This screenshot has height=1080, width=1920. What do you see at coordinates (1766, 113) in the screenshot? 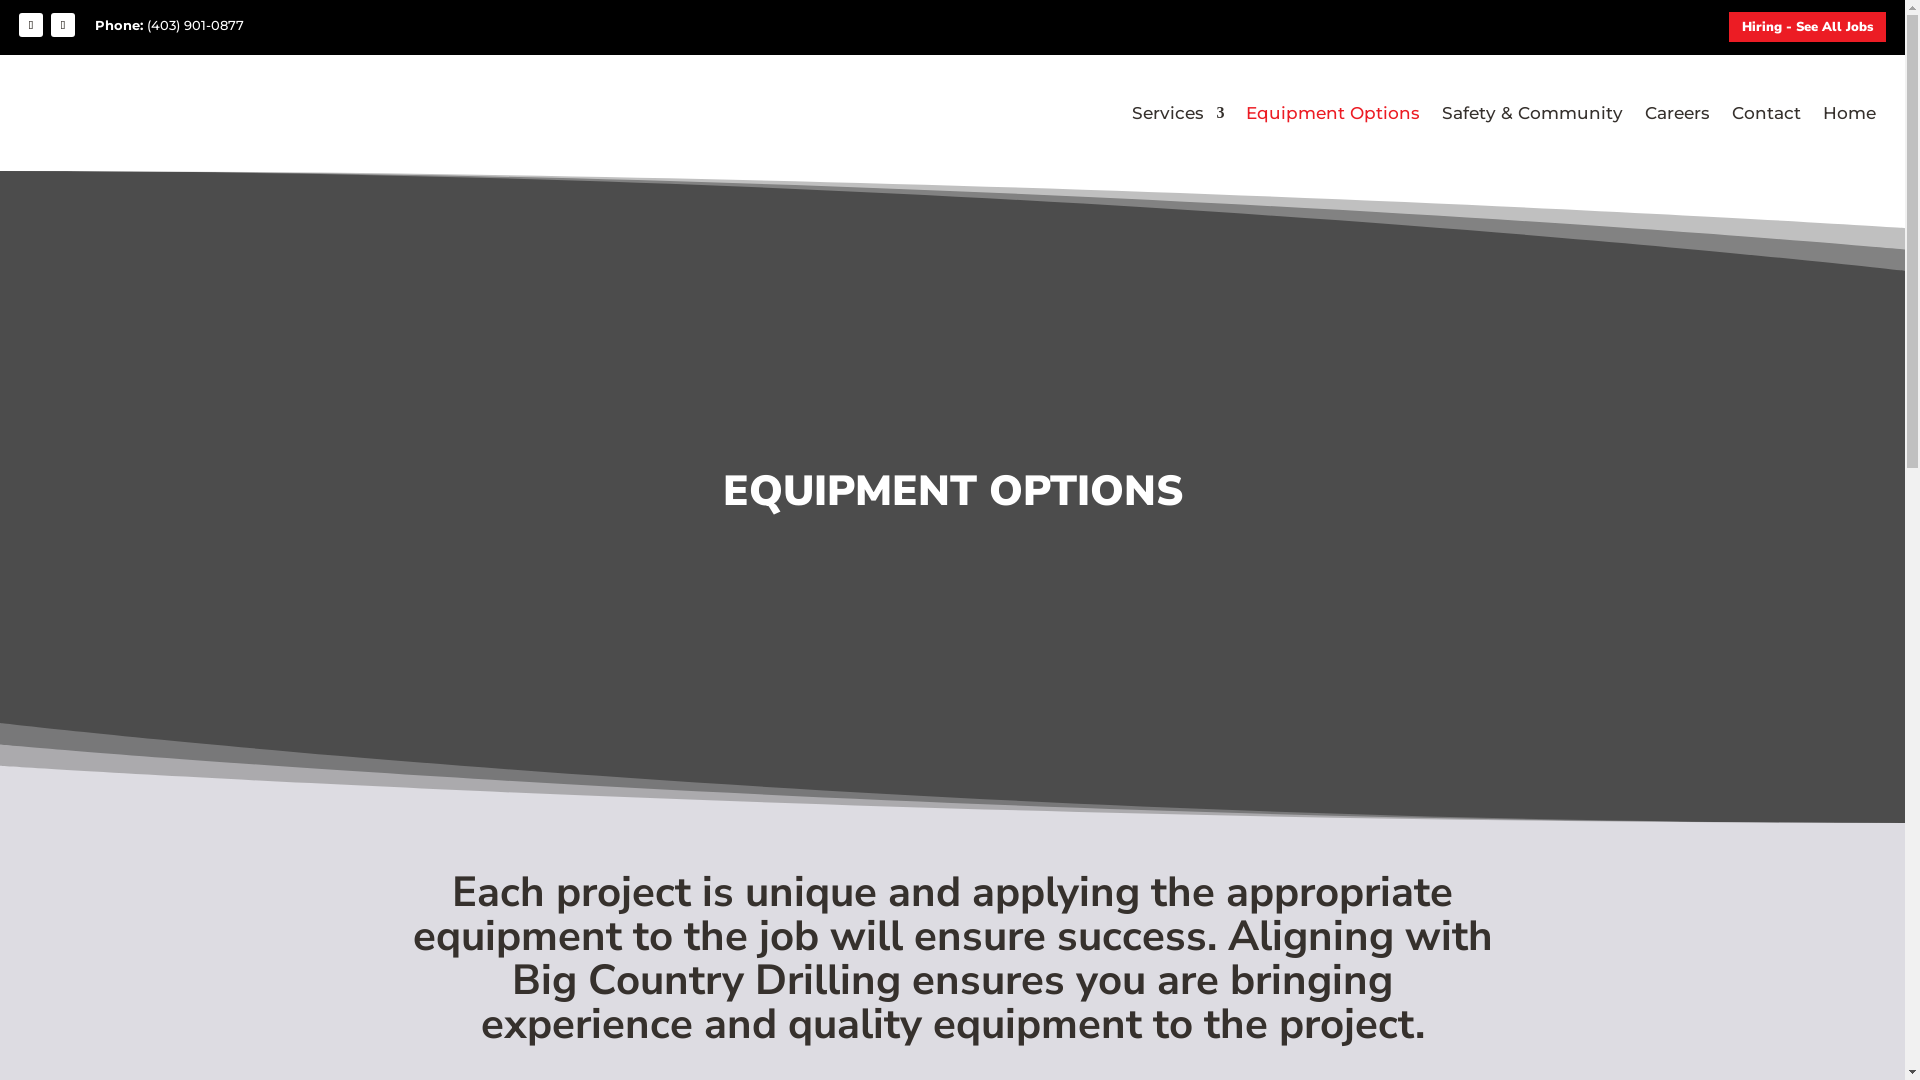
I see `Contact` at bounding box center [1766, 113].